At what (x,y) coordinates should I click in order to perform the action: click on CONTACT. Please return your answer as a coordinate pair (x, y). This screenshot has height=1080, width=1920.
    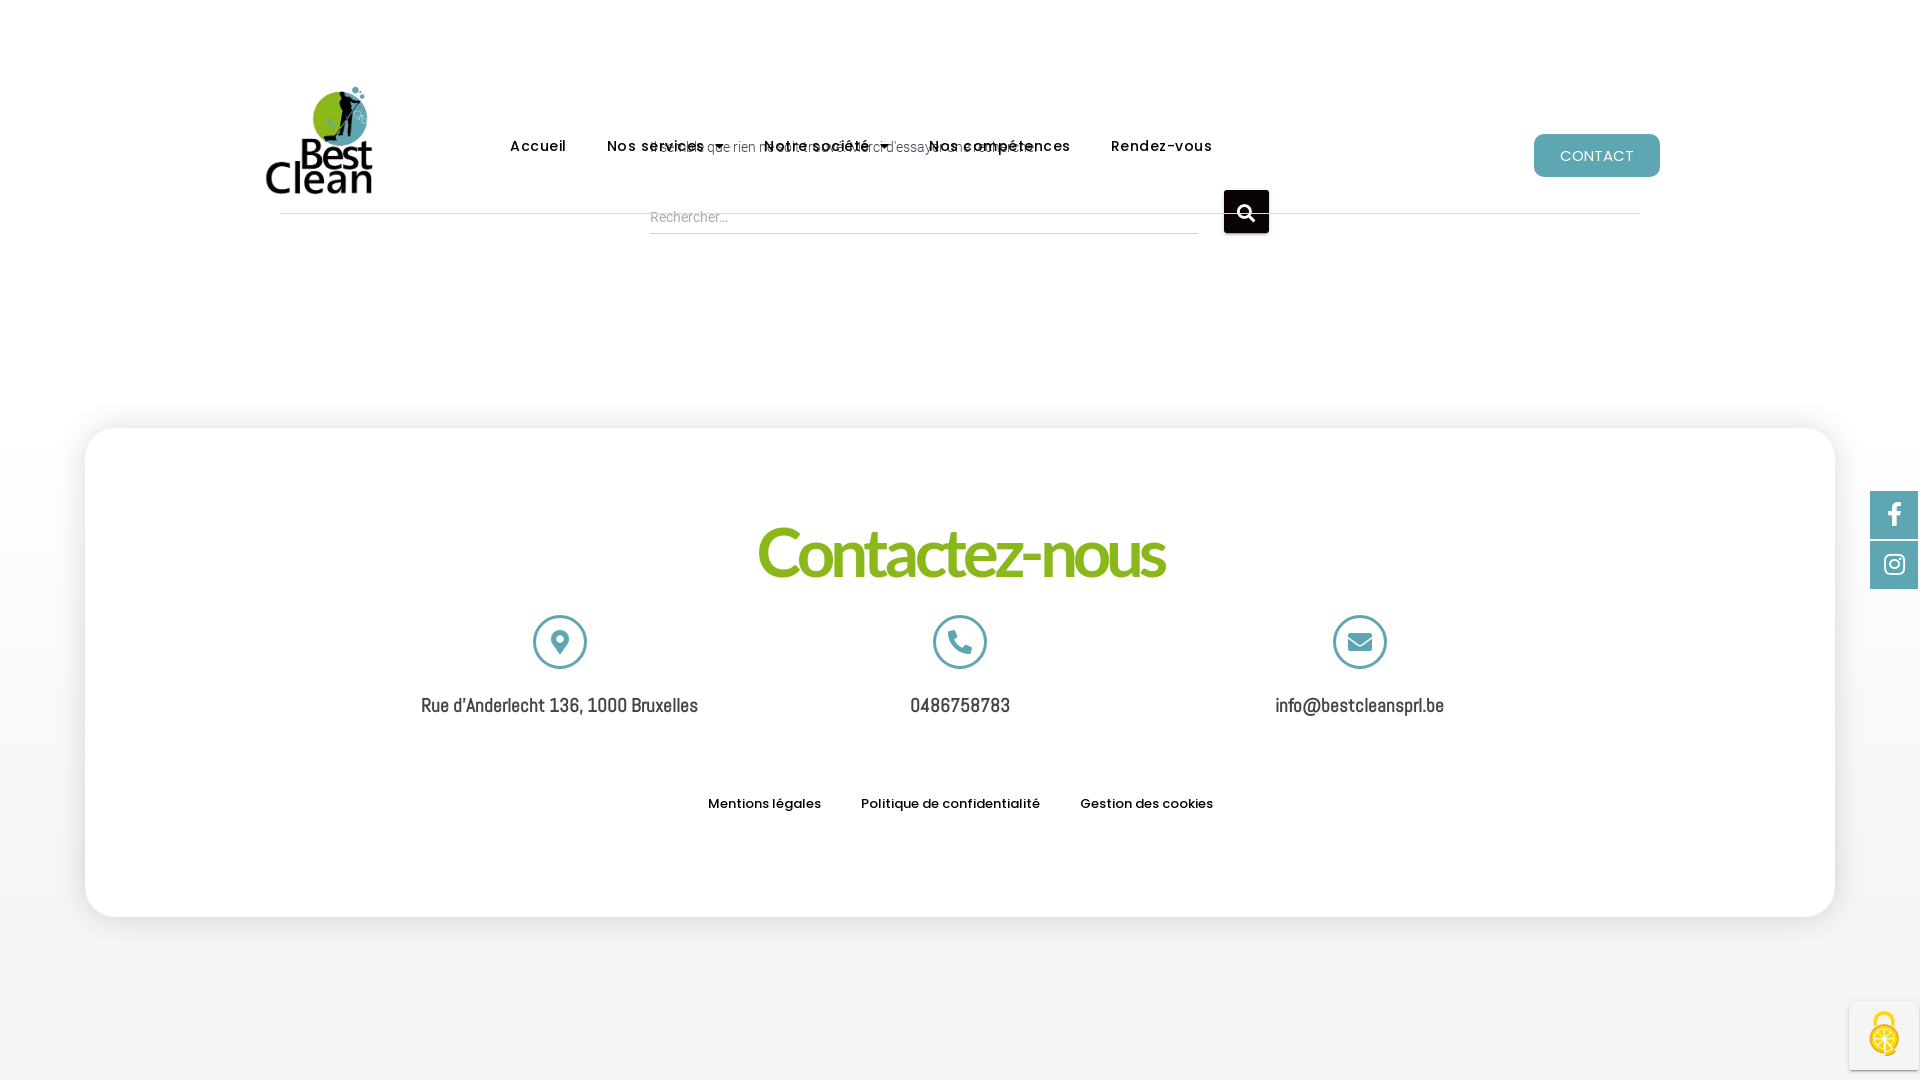
    Looking at the image, I should click on (1597, 156).